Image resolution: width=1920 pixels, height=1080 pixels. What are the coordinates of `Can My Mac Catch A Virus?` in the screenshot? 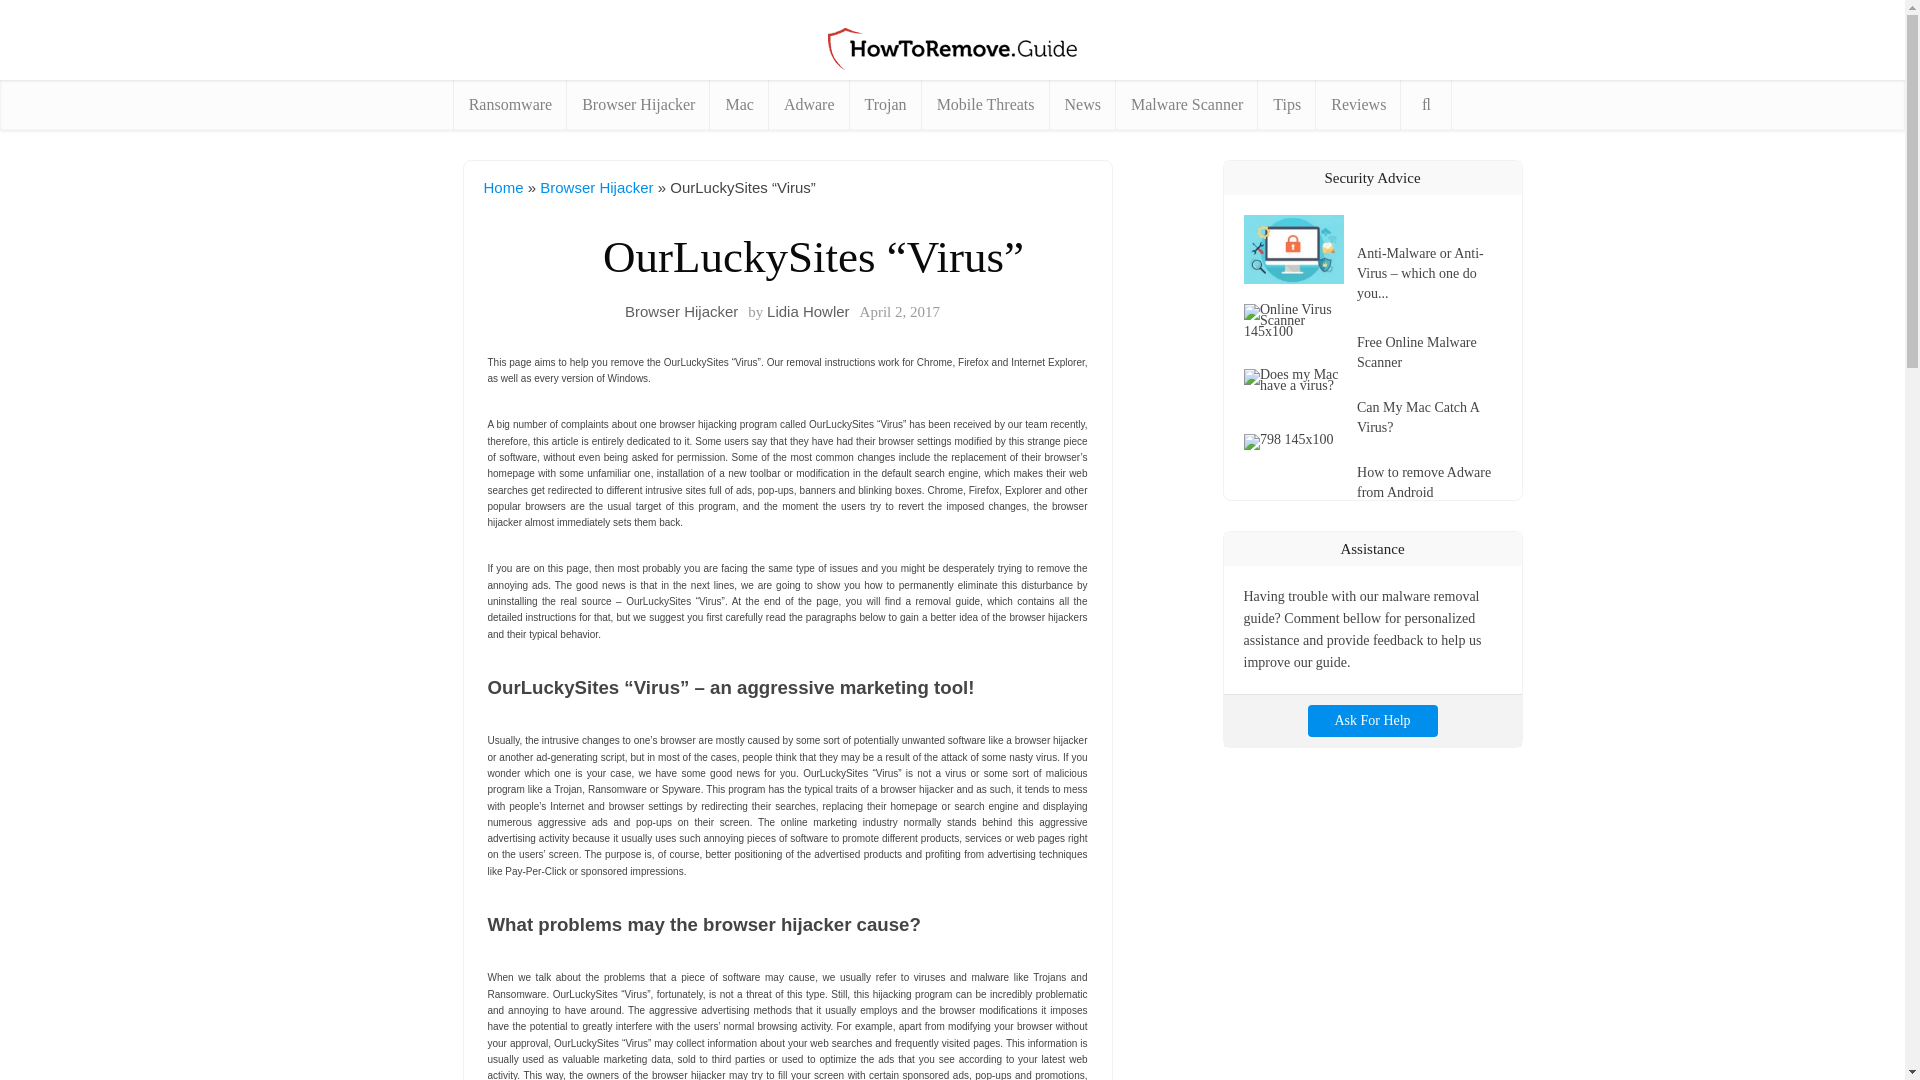 It's located at (1429, 416).